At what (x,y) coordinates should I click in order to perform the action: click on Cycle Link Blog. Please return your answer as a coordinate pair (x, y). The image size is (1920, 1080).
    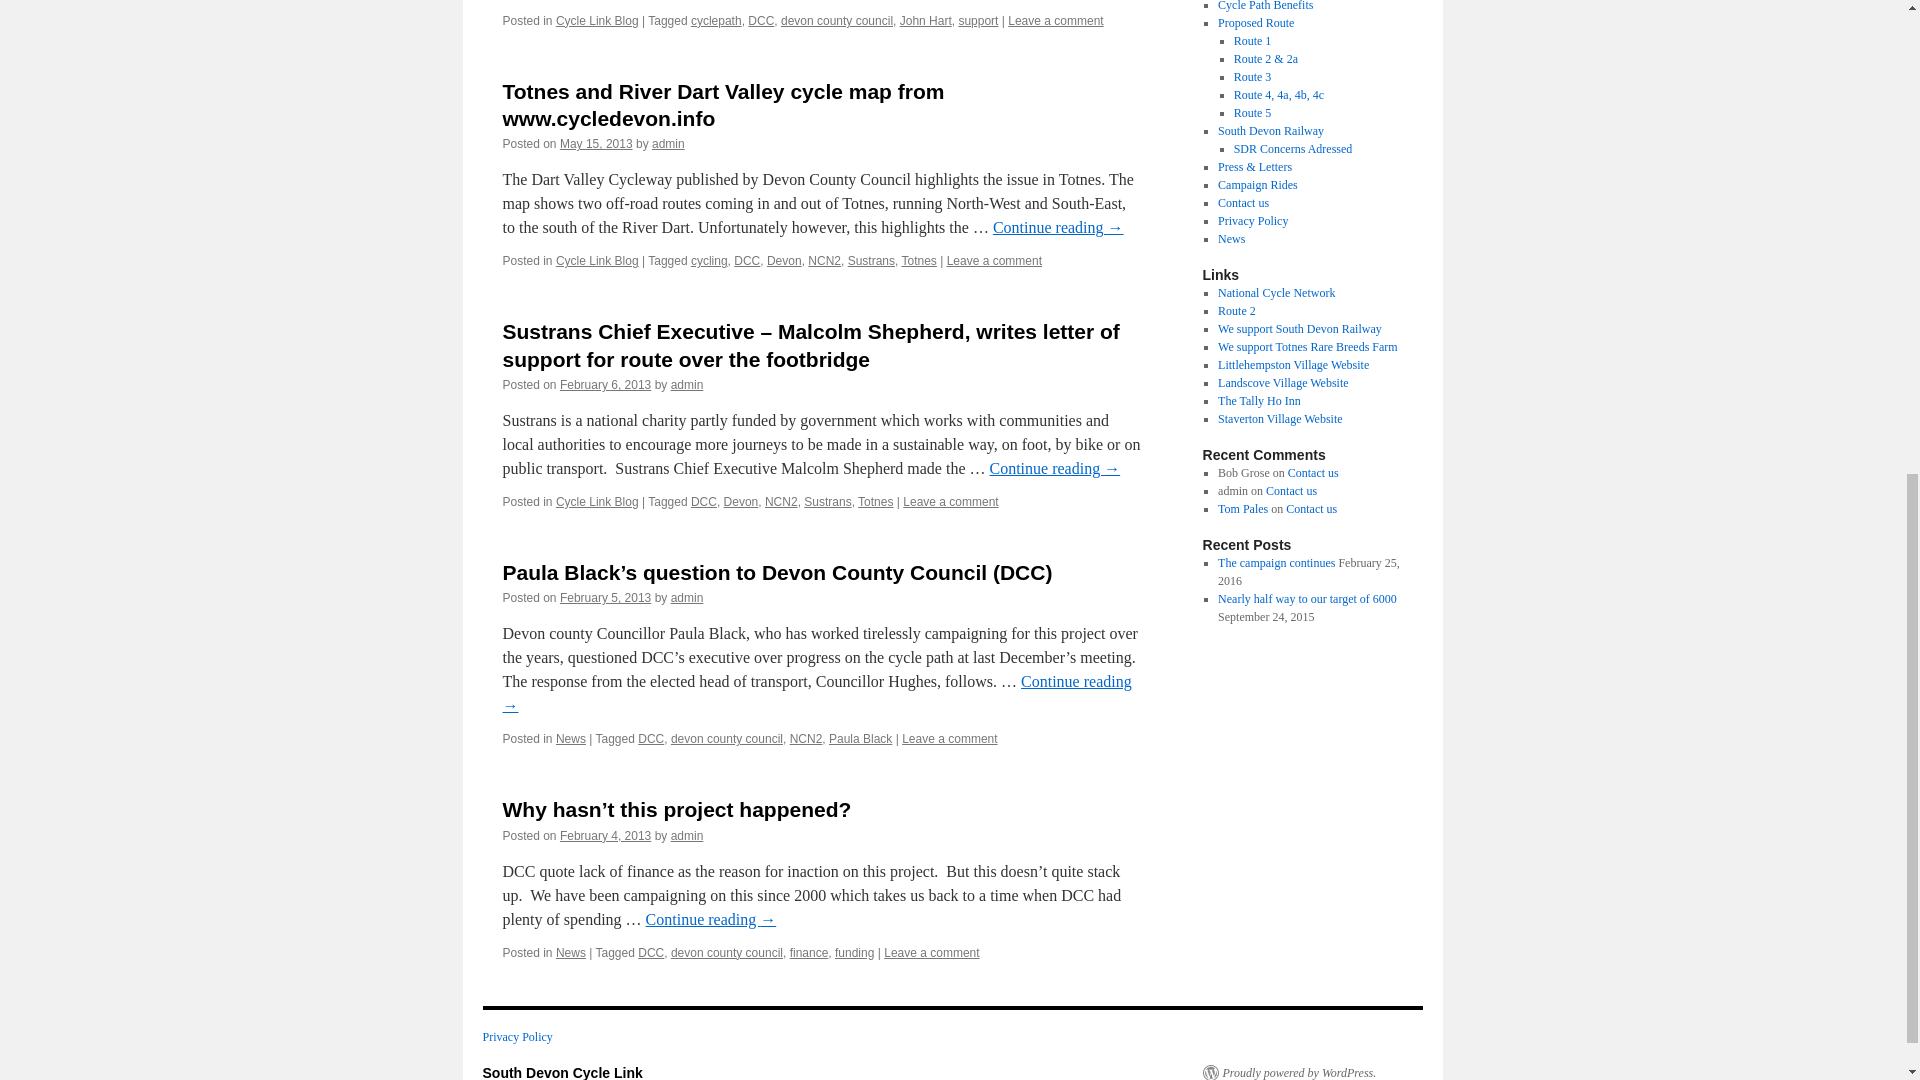
    Looking at the image, I should click on (598, 21).